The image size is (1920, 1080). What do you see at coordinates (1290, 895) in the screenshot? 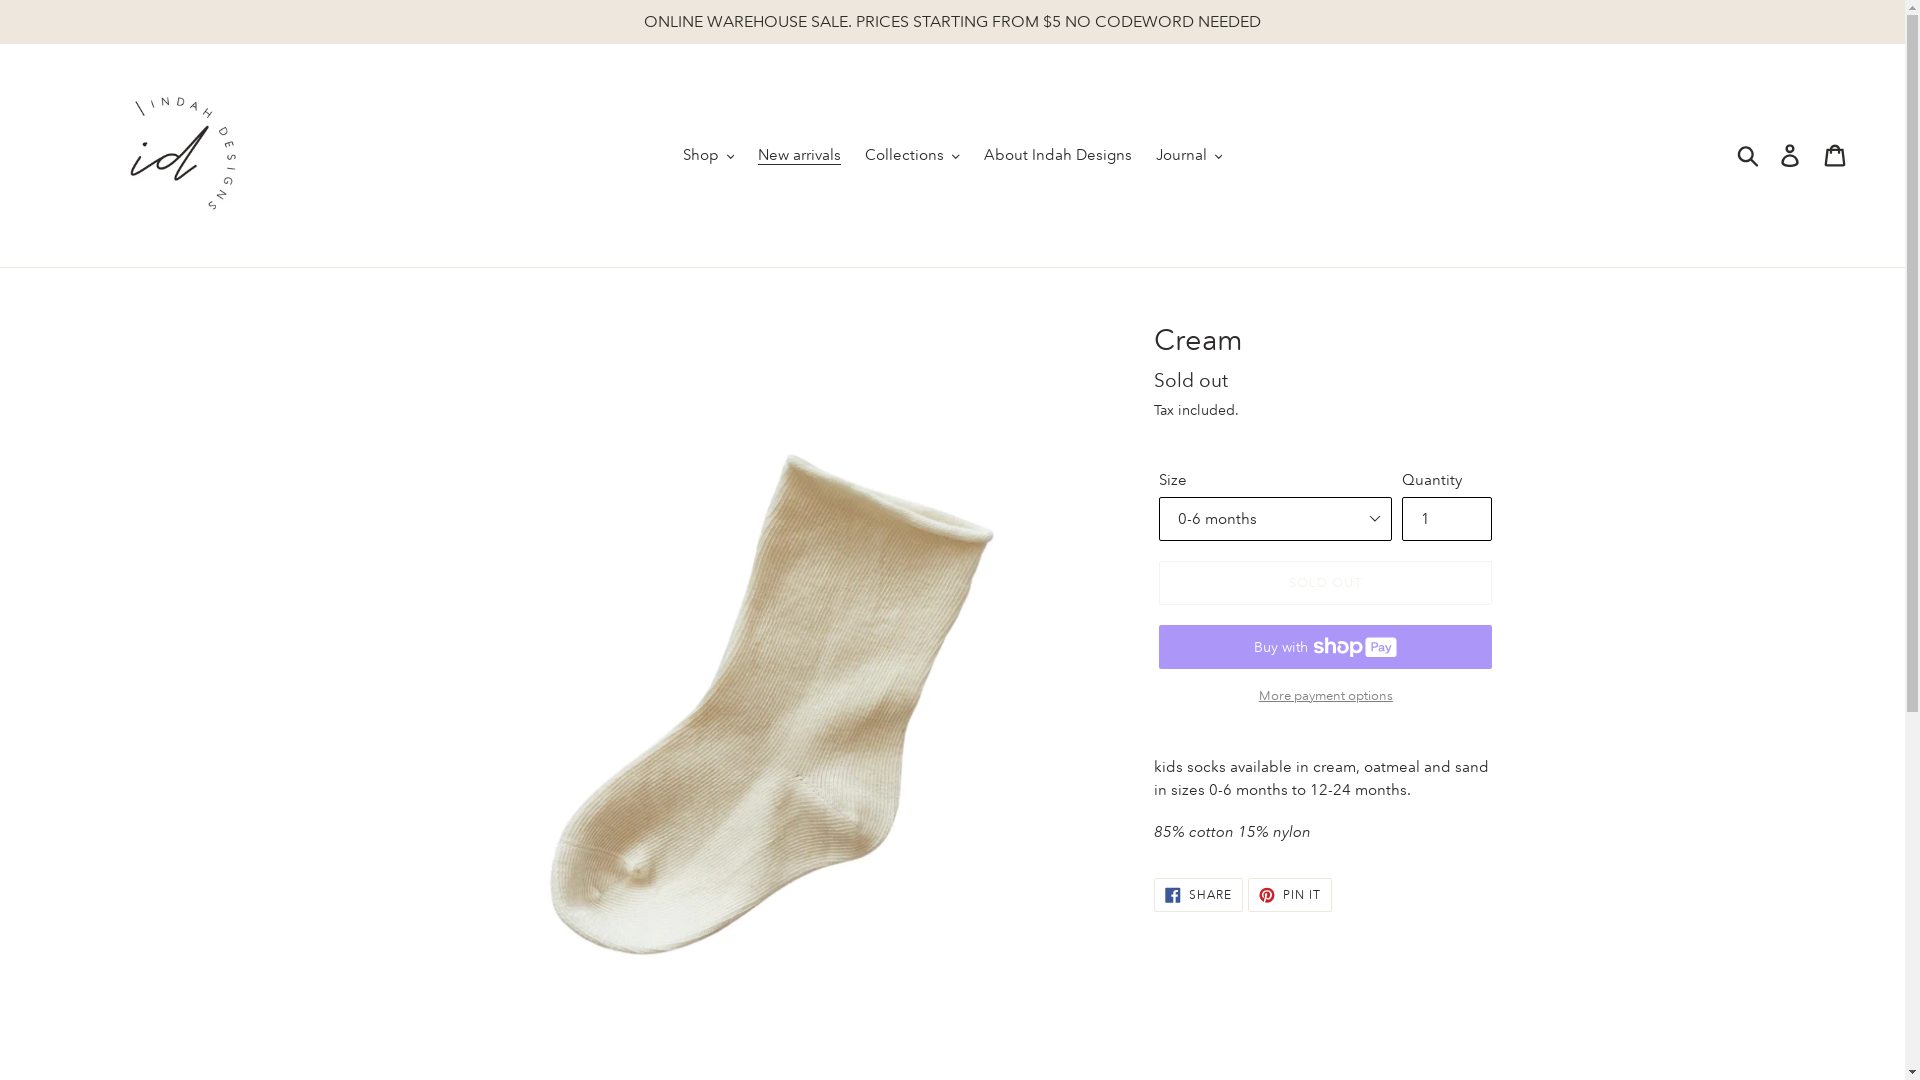
I see `PIN IT
PIN ON PINTEREST` at bounding box center [1290, 895].